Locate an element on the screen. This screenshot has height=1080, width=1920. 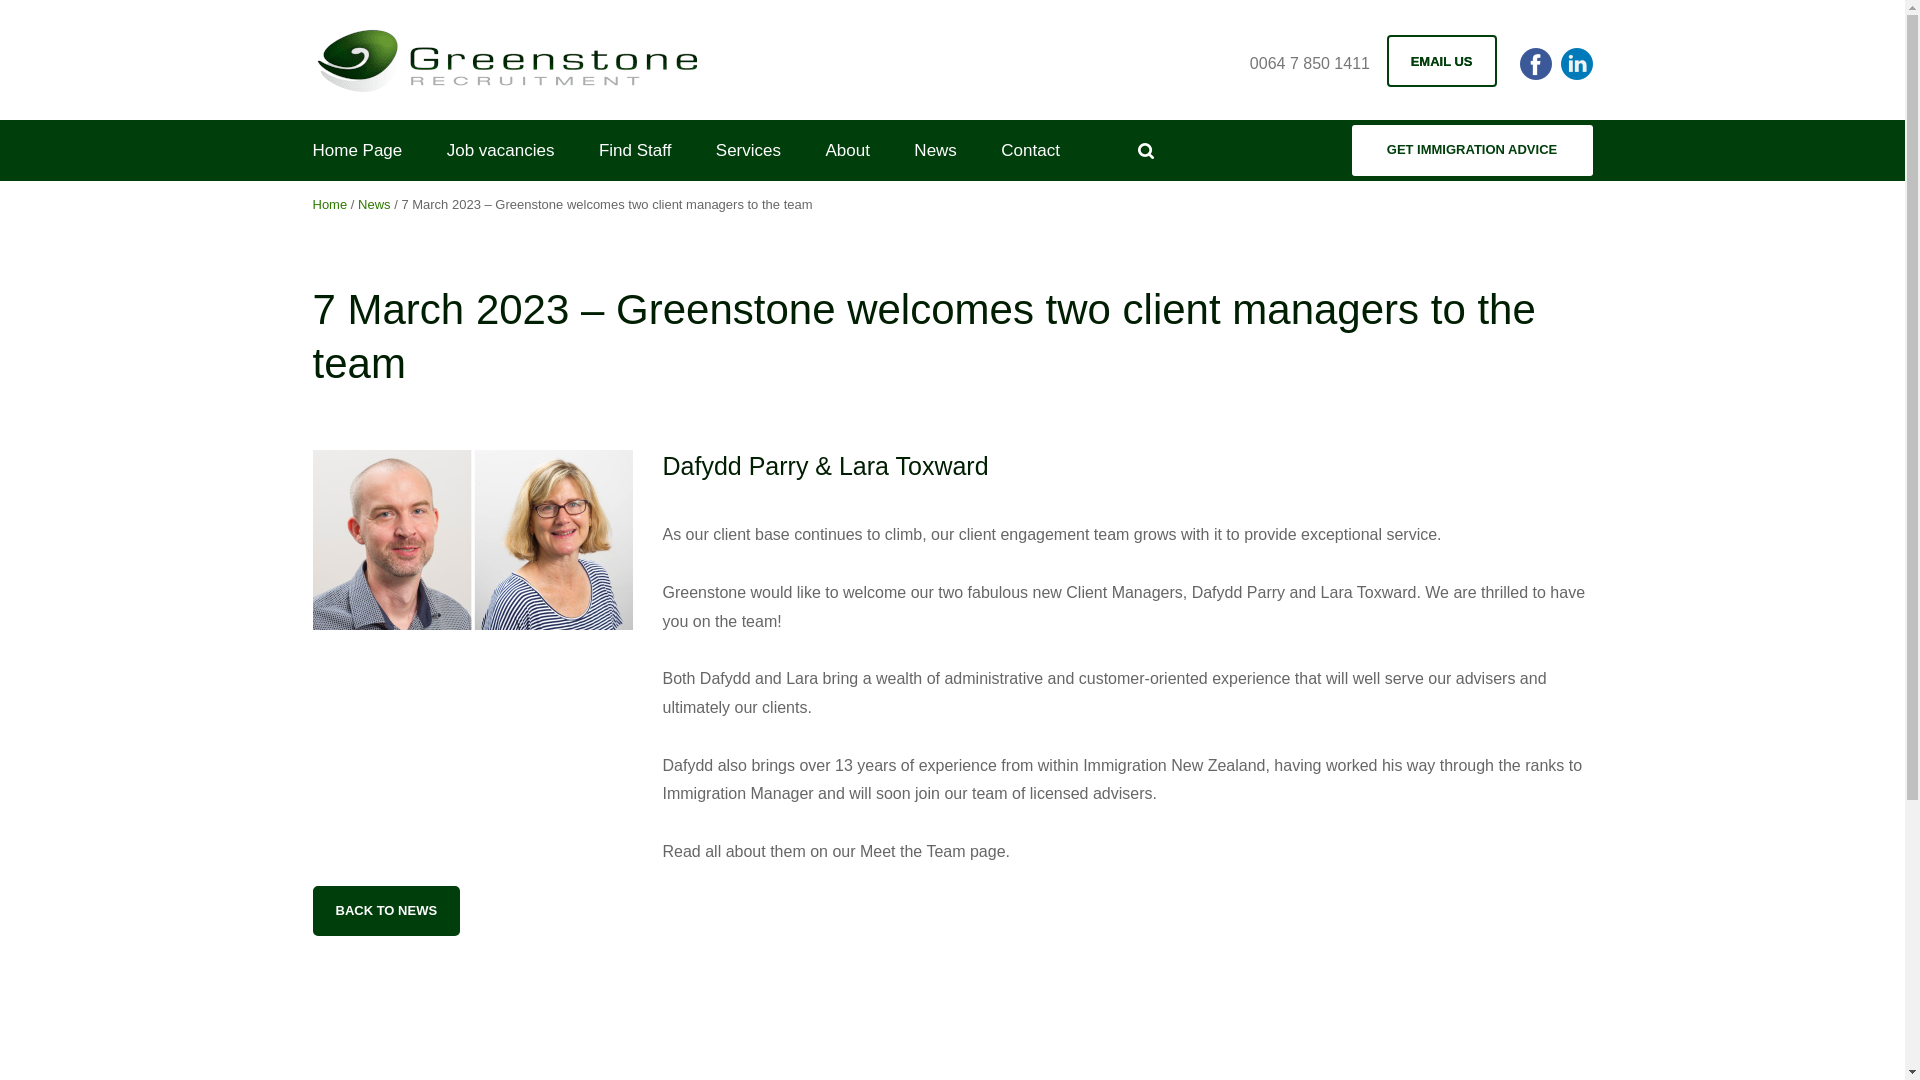
Contact is located at coordinates (1030, 150).